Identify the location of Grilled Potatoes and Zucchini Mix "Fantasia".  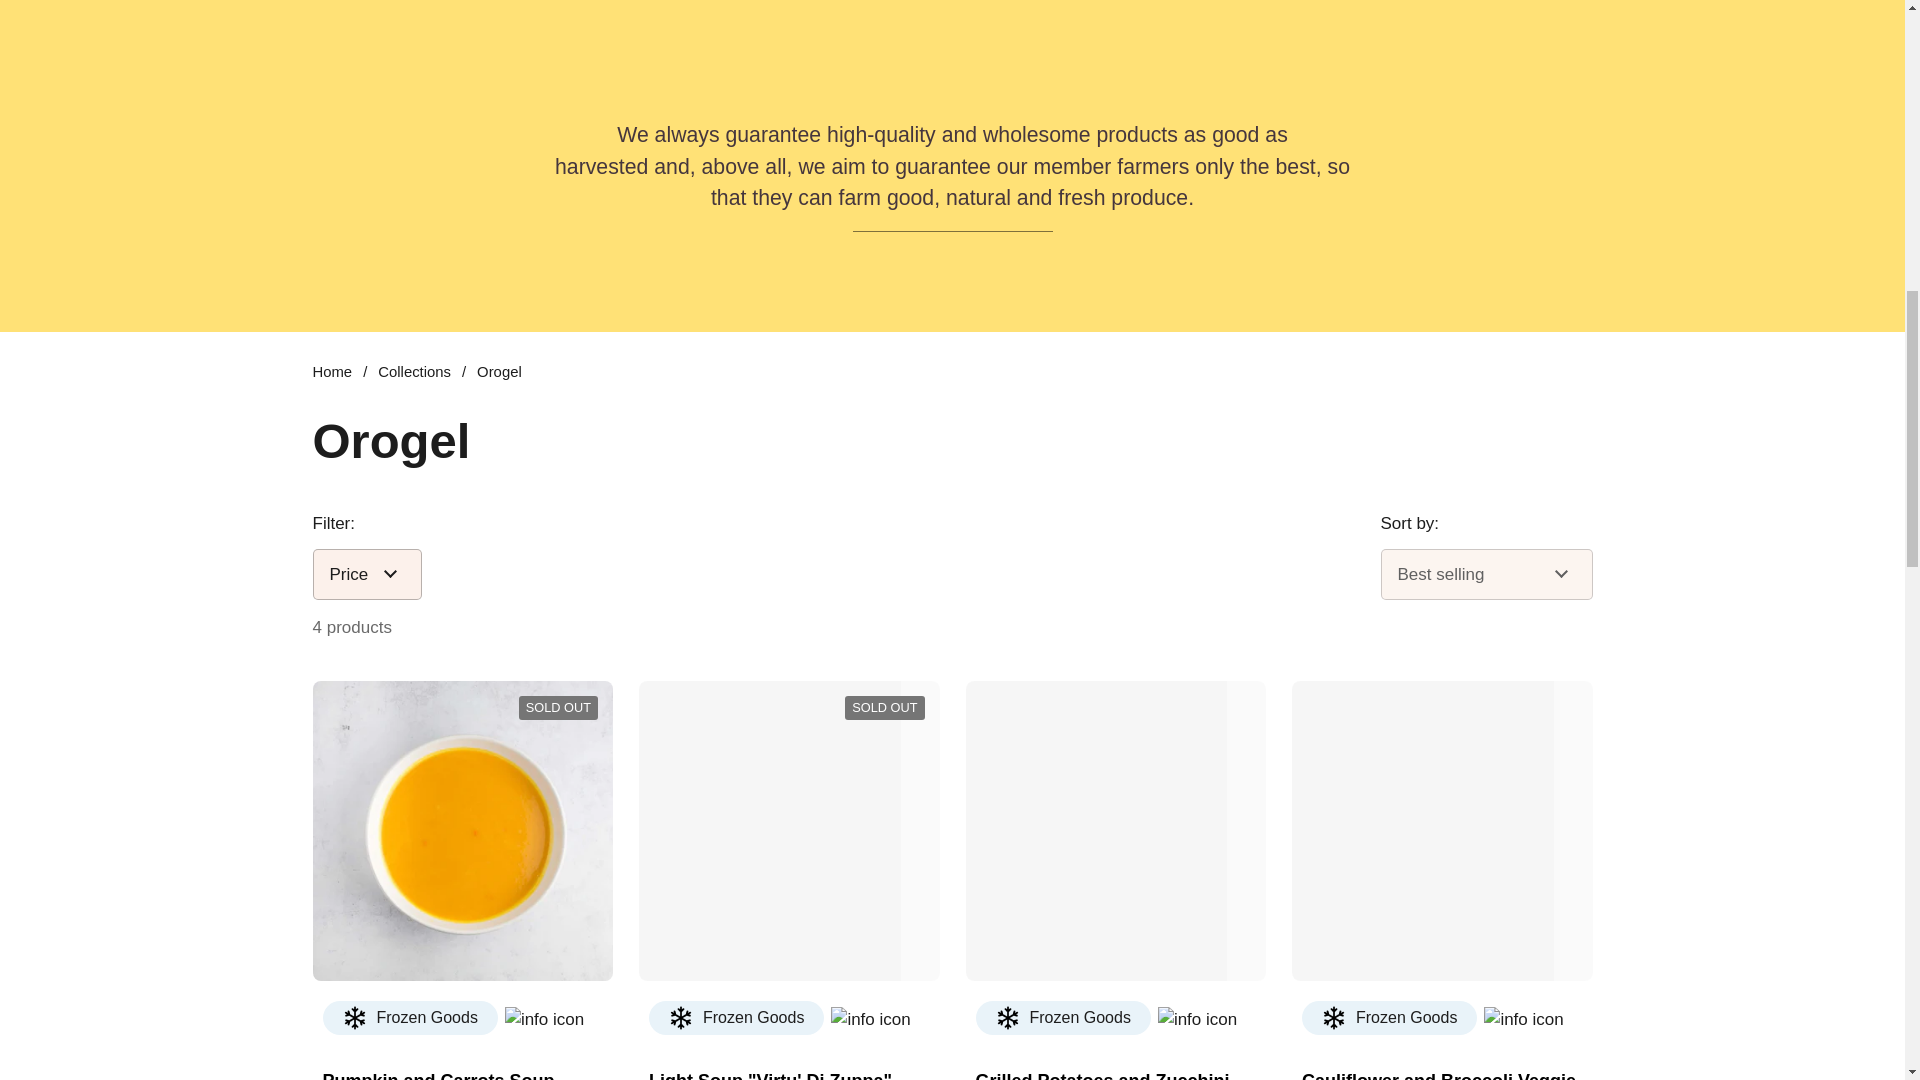
(1116, 1074).